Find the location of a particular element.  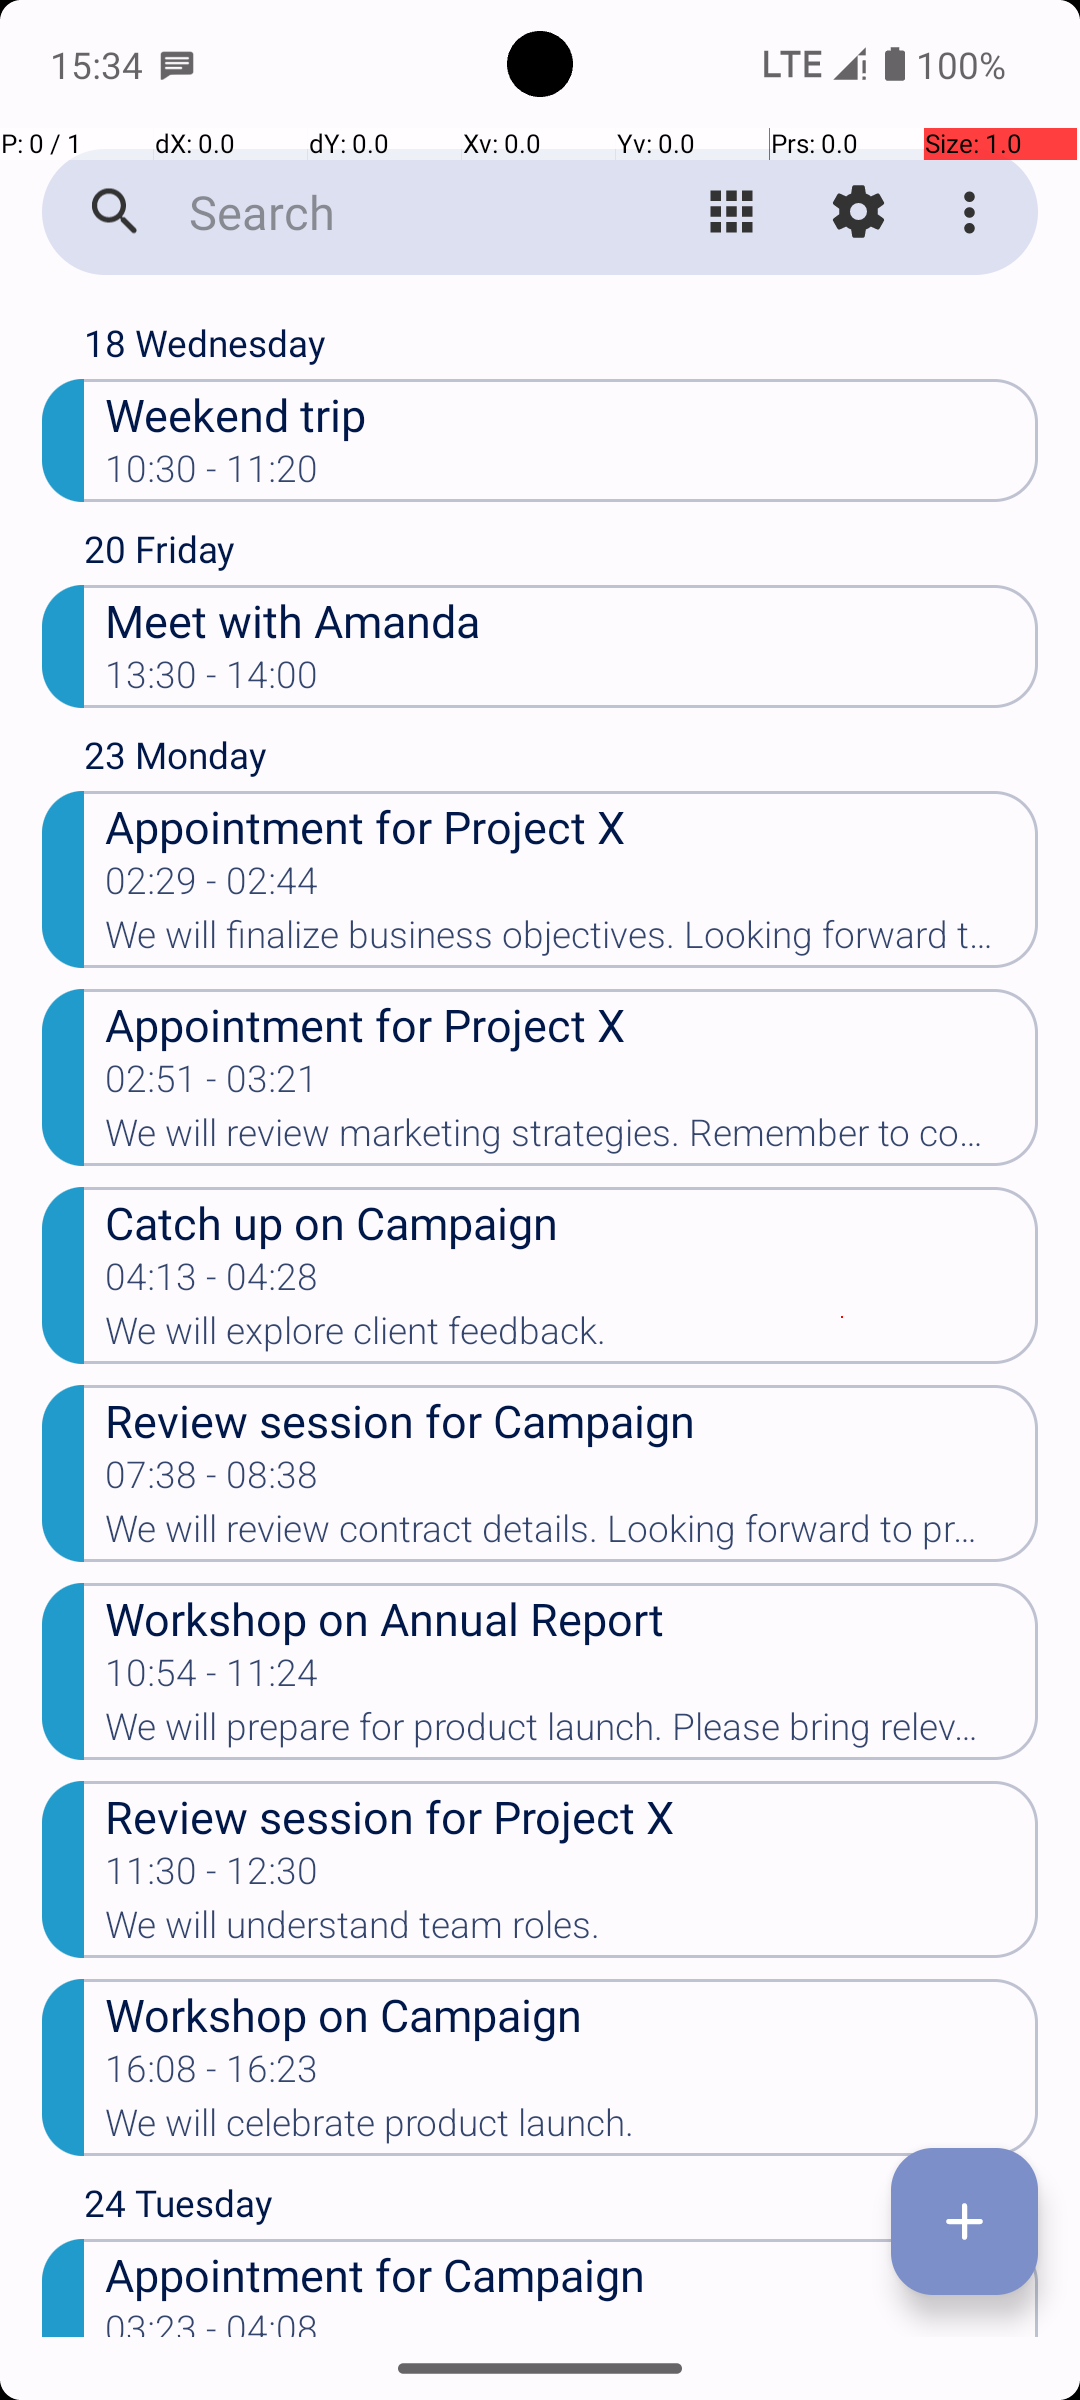

11:30 - 12:30 is located at coordinates (212, 1877).